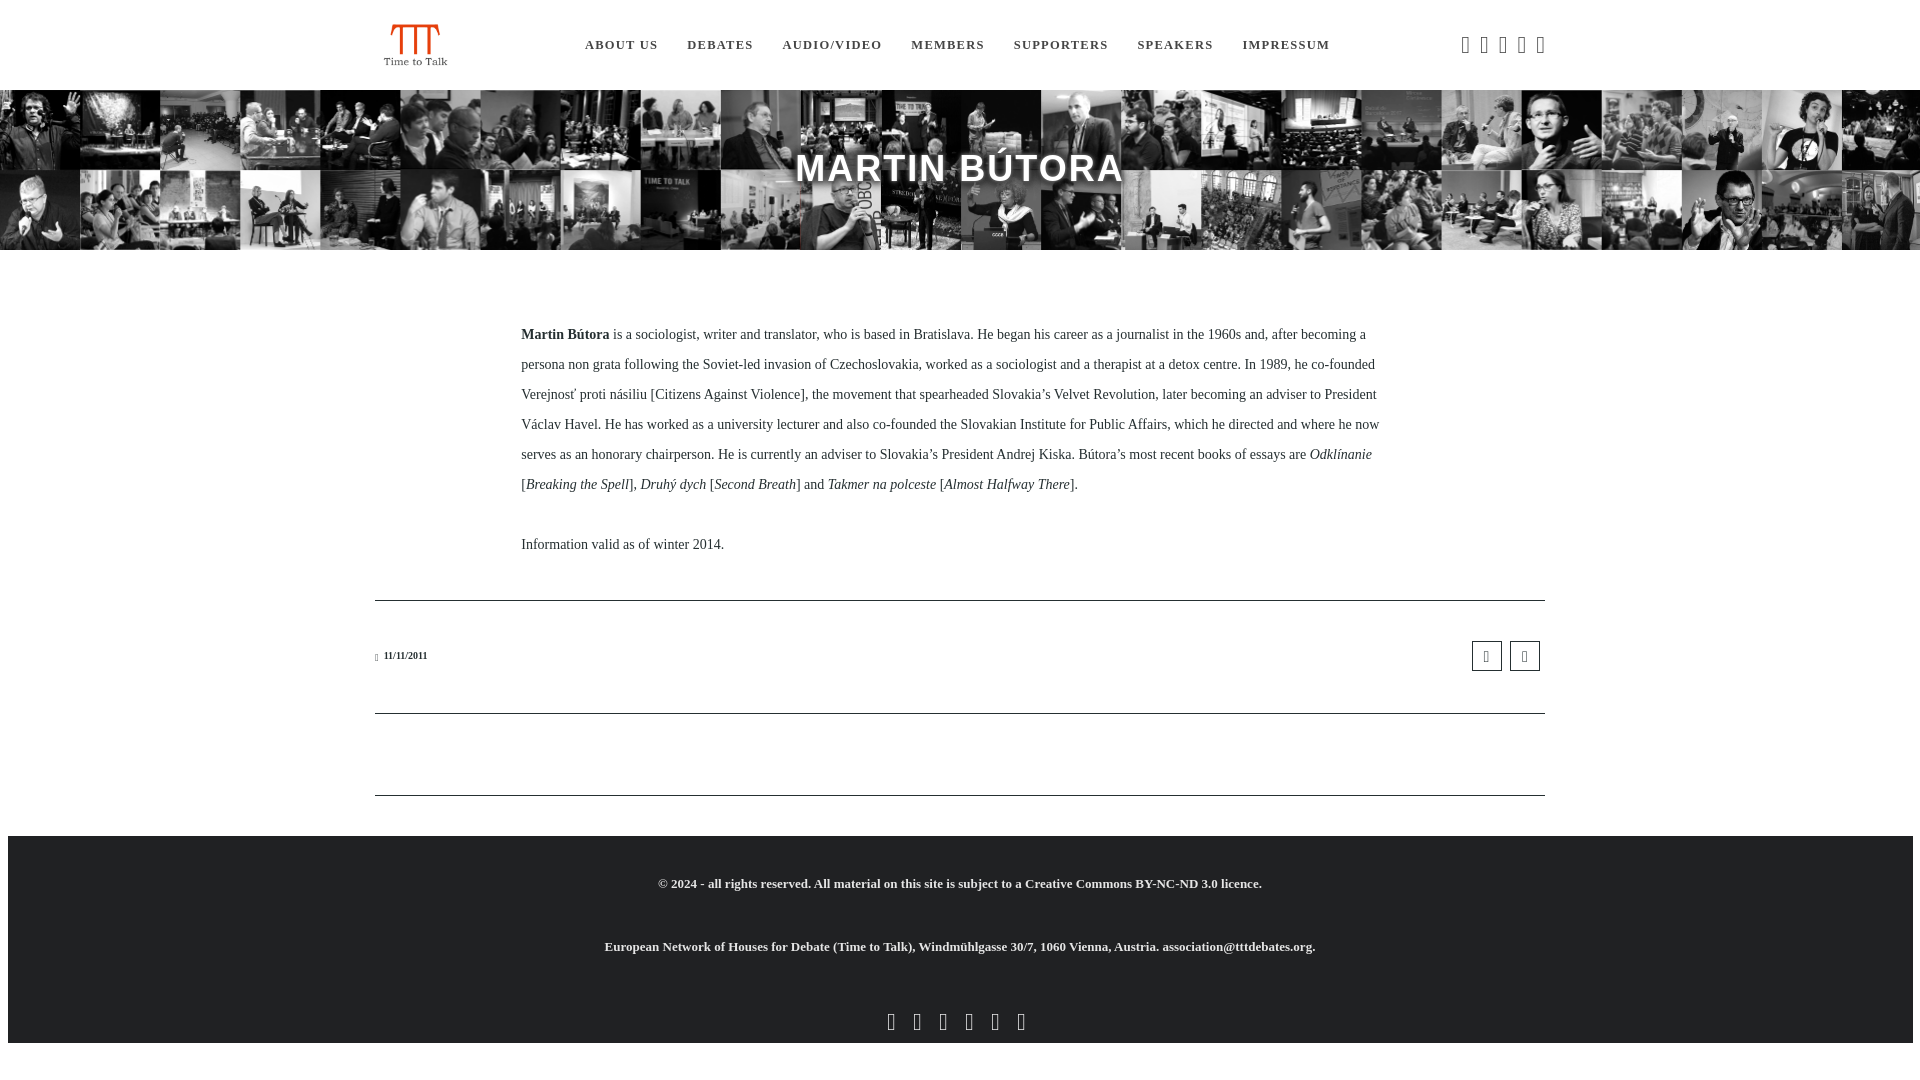 The width and height of the screenshot is (1920, 1080). I want to click on ABOUT US, so click(621, 45).